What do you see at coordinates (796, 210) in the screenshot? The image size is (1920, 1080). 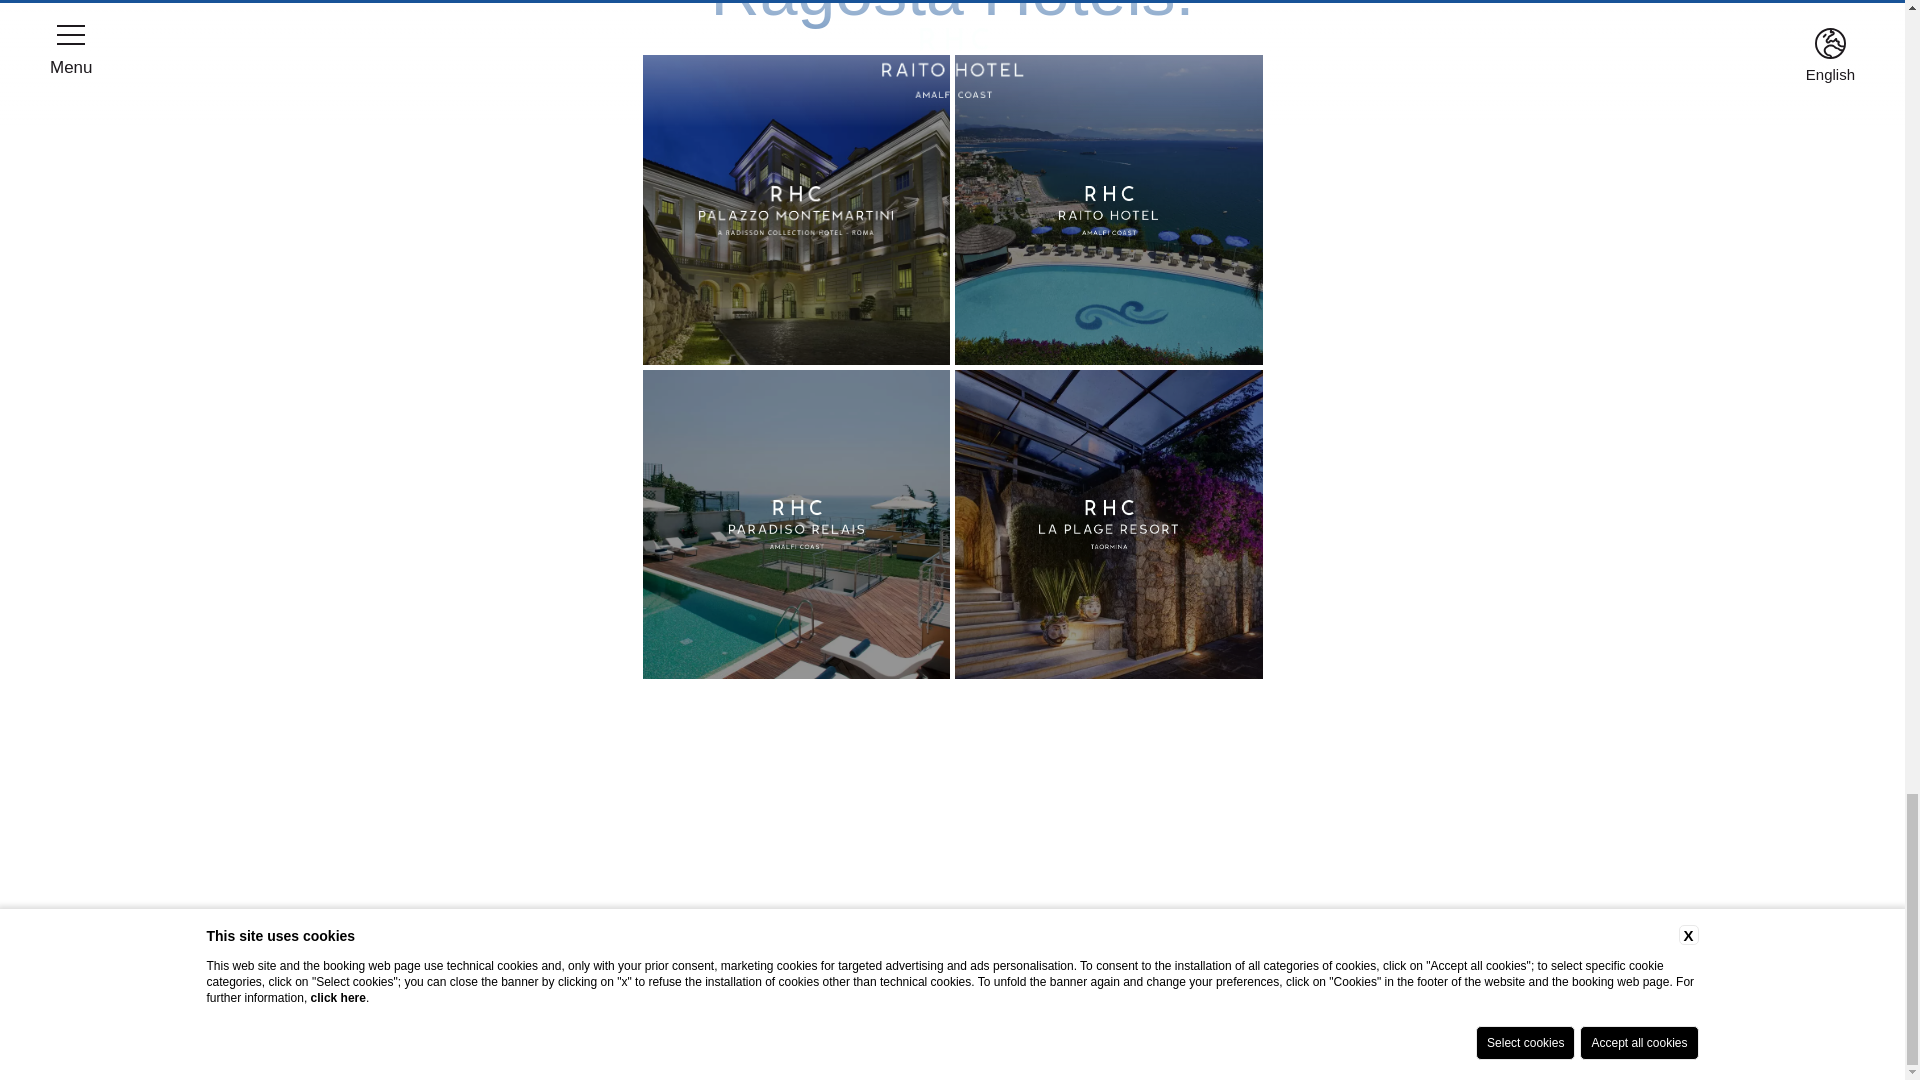 I see `Palazzo MontemartiniLogo` at bounding box center [796, 210].